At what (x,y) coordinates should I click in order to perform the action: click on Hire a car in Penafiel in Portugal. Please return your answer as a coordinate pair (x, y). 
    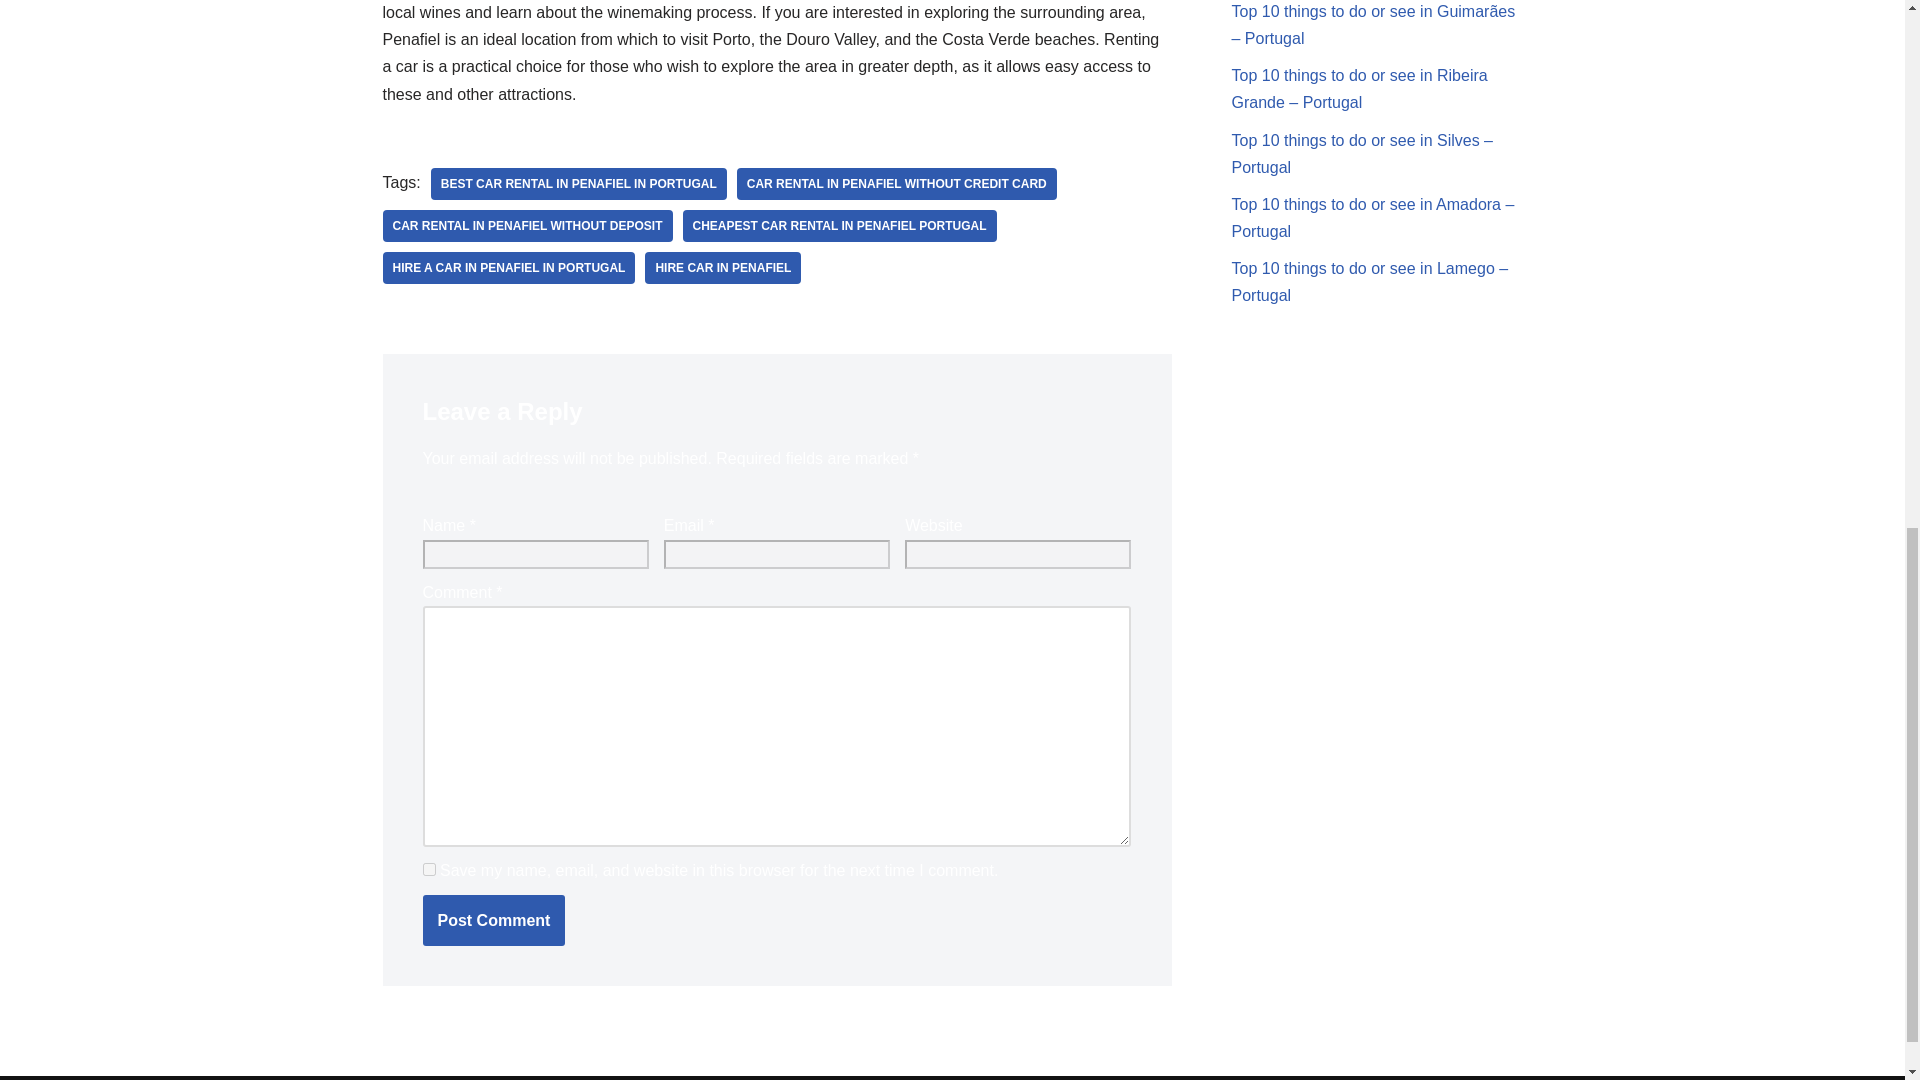
    Looking at the image, I should click on (508, 268).